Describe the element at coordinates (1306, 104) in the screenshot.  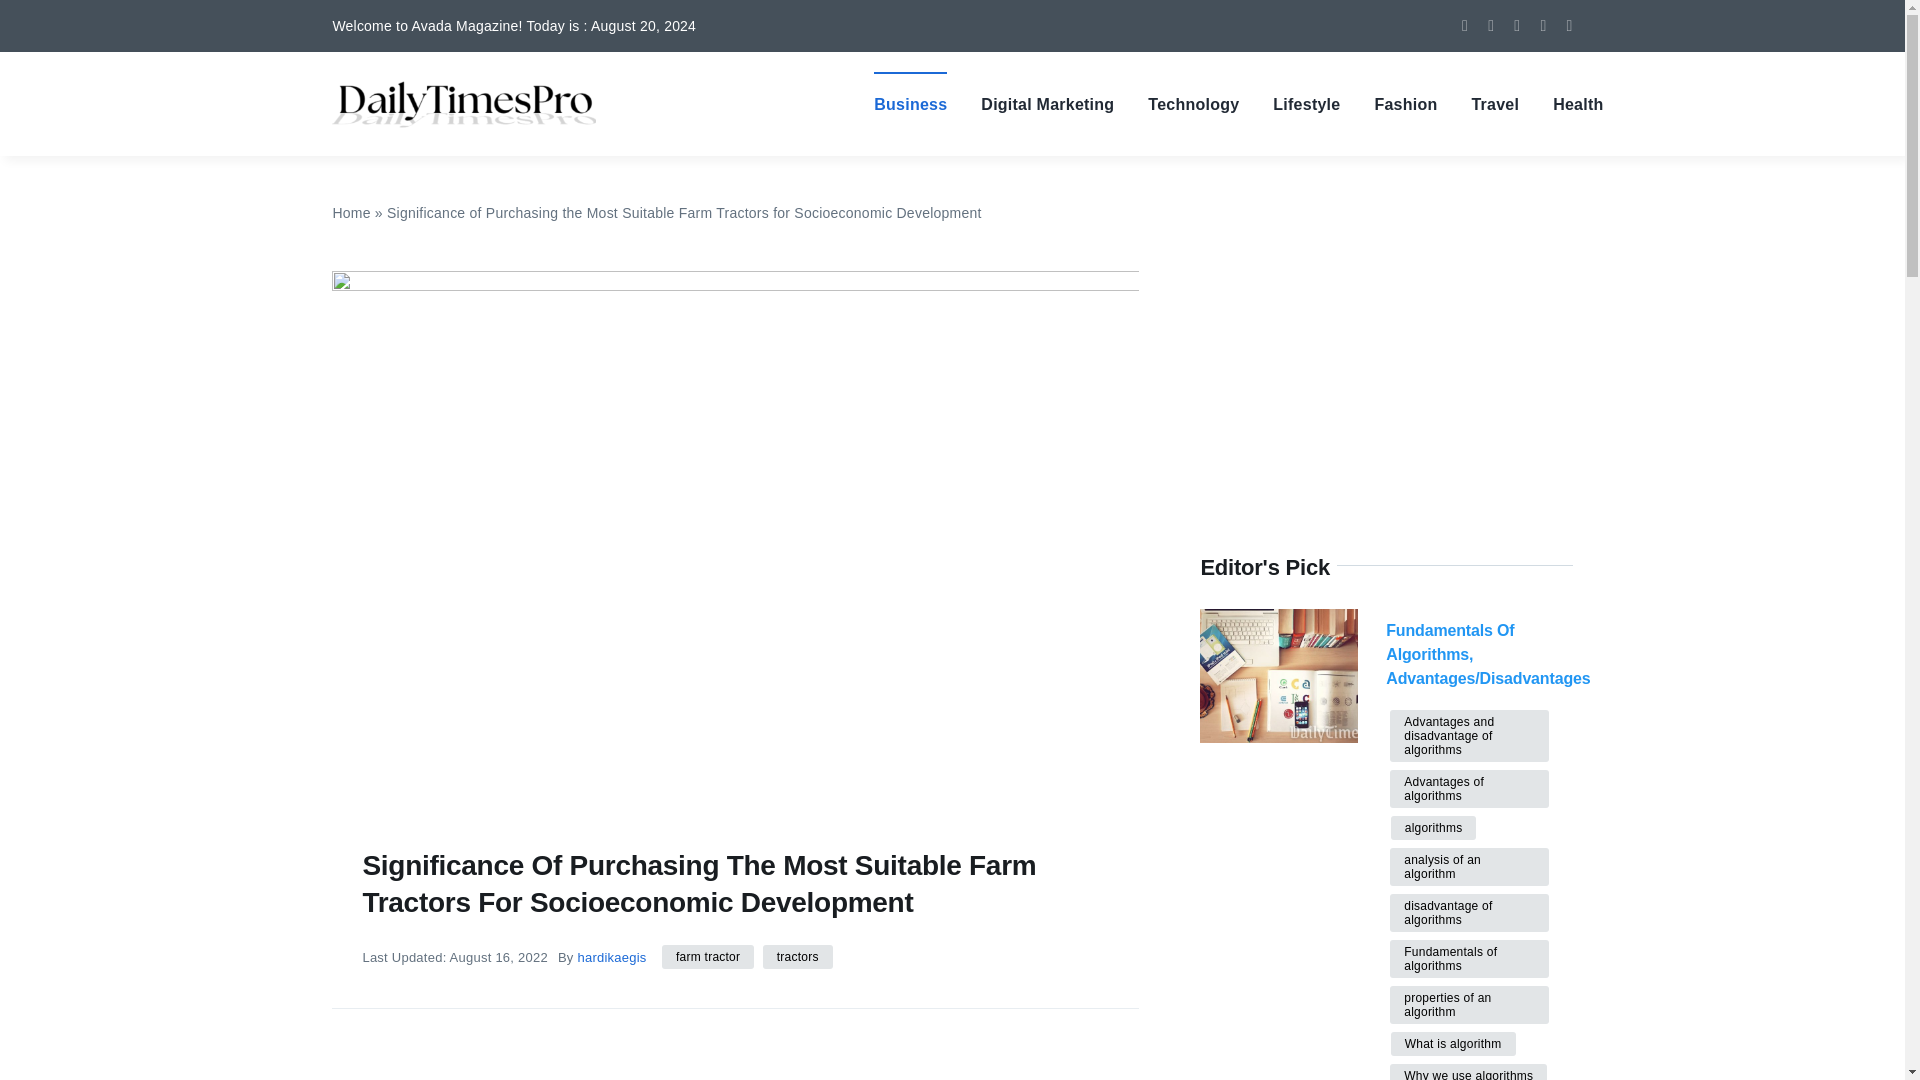
I see `Lifestyle` at that location.